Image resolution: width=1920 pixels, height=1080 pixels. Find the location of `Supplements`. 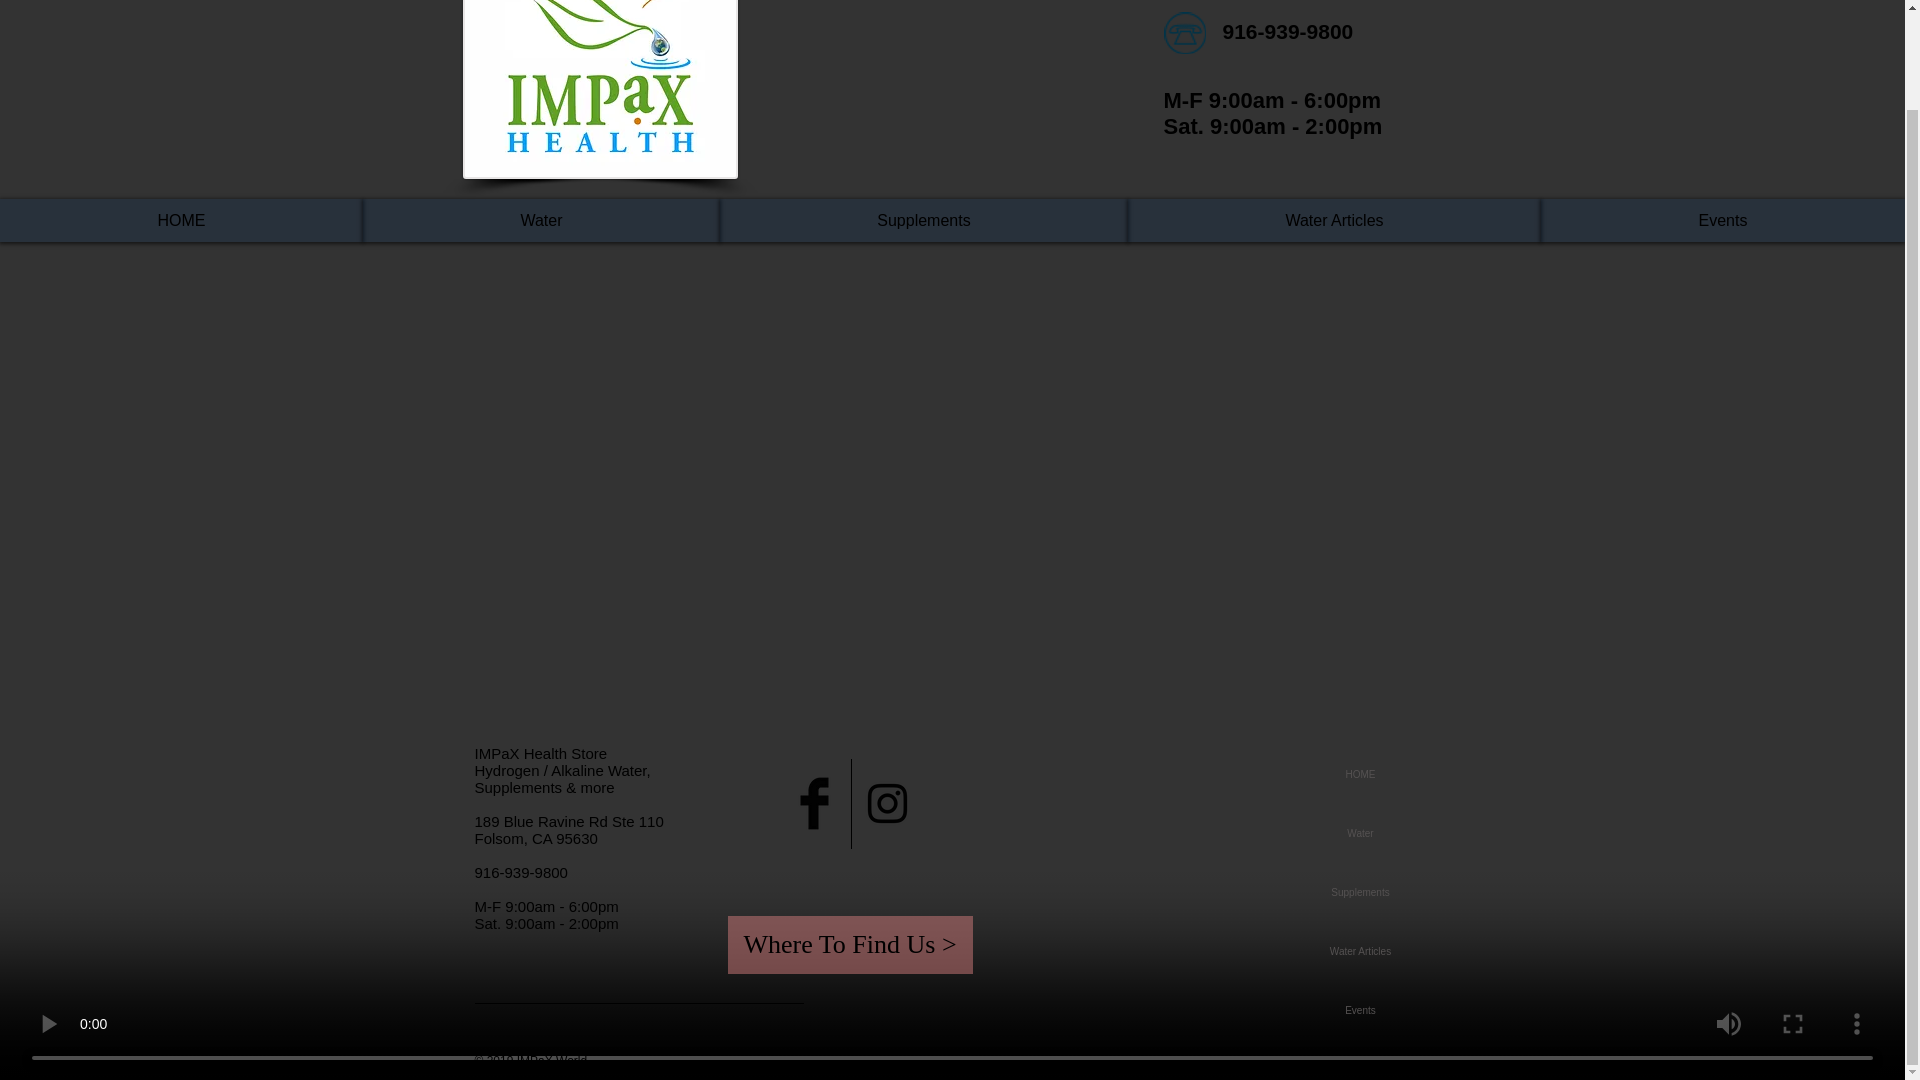

Supplements is located at coordinates (924, 220).